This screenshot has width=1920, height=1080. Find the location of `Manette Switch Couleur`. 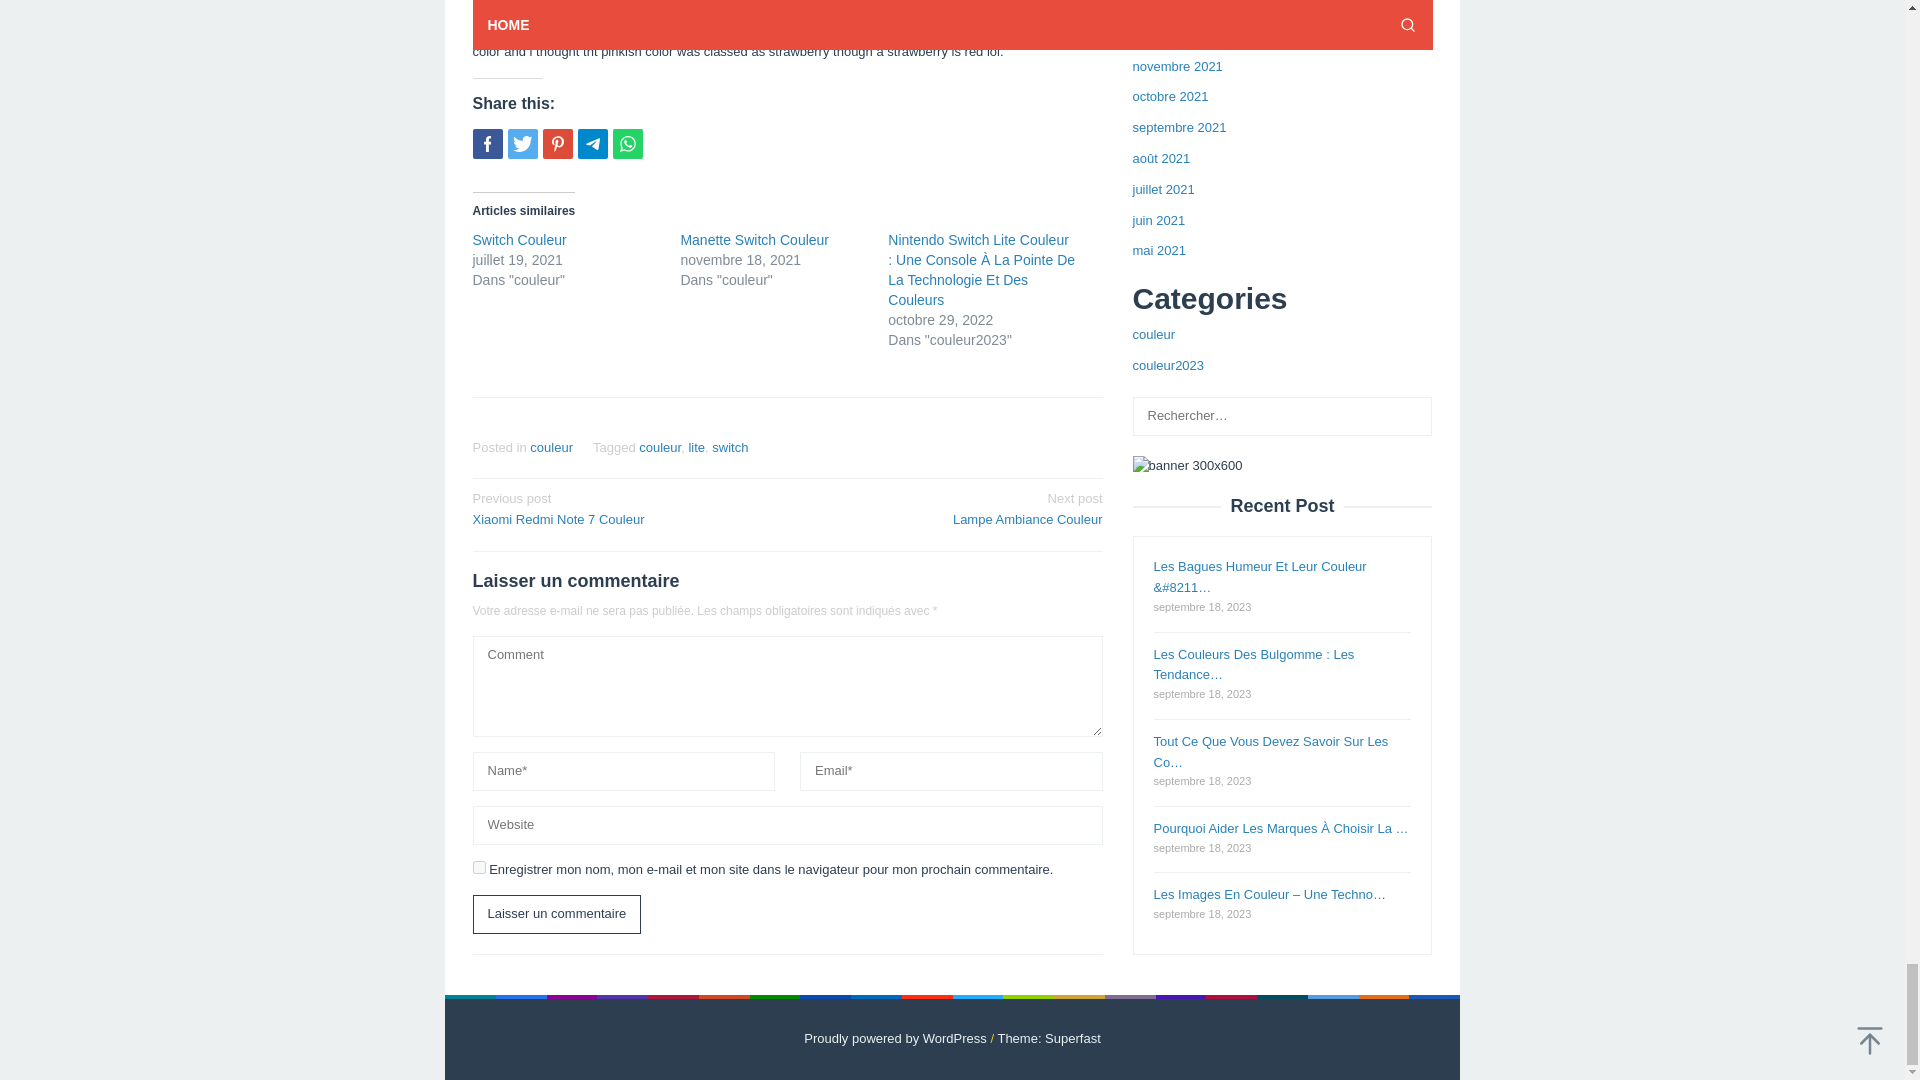

Manette Switch Couleur is located at coordinates (592, 143).